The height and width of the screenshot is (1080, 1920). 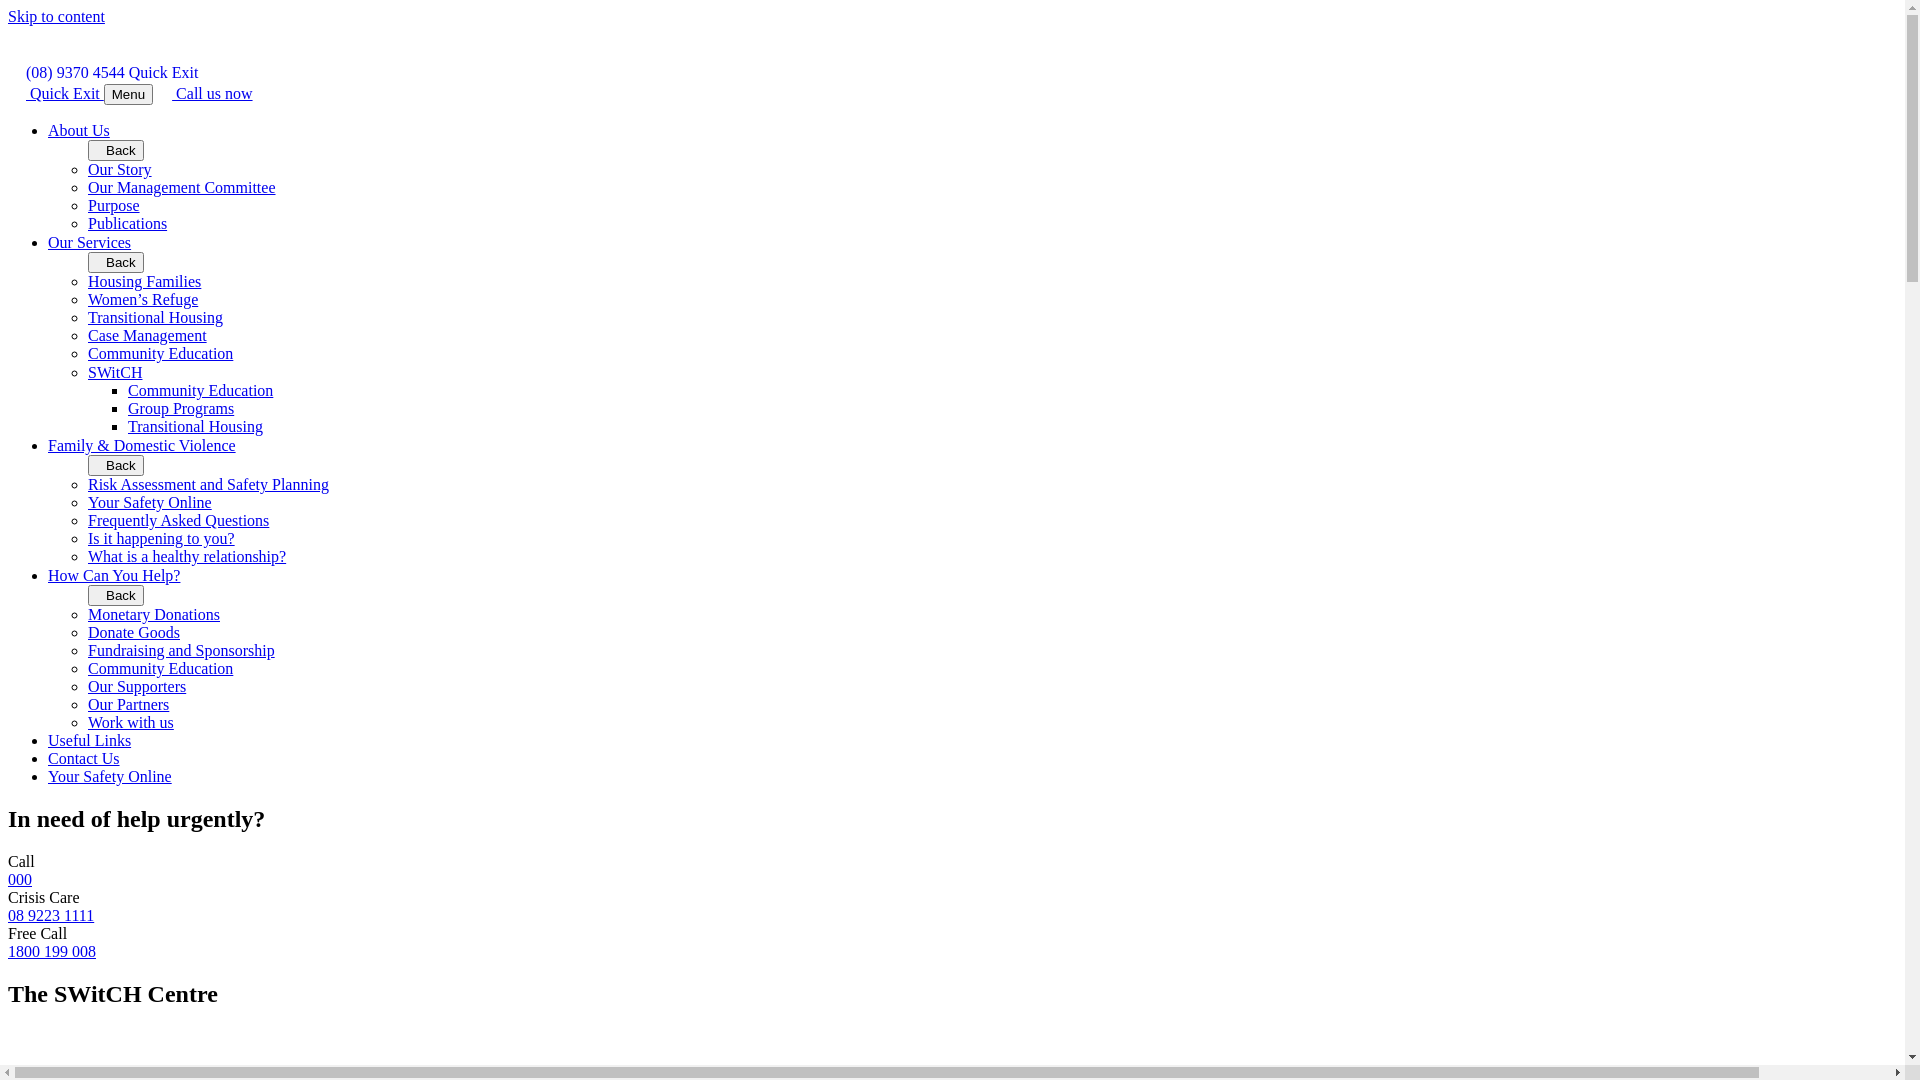 I want to click on Call us now, so click(x=204, y=94).